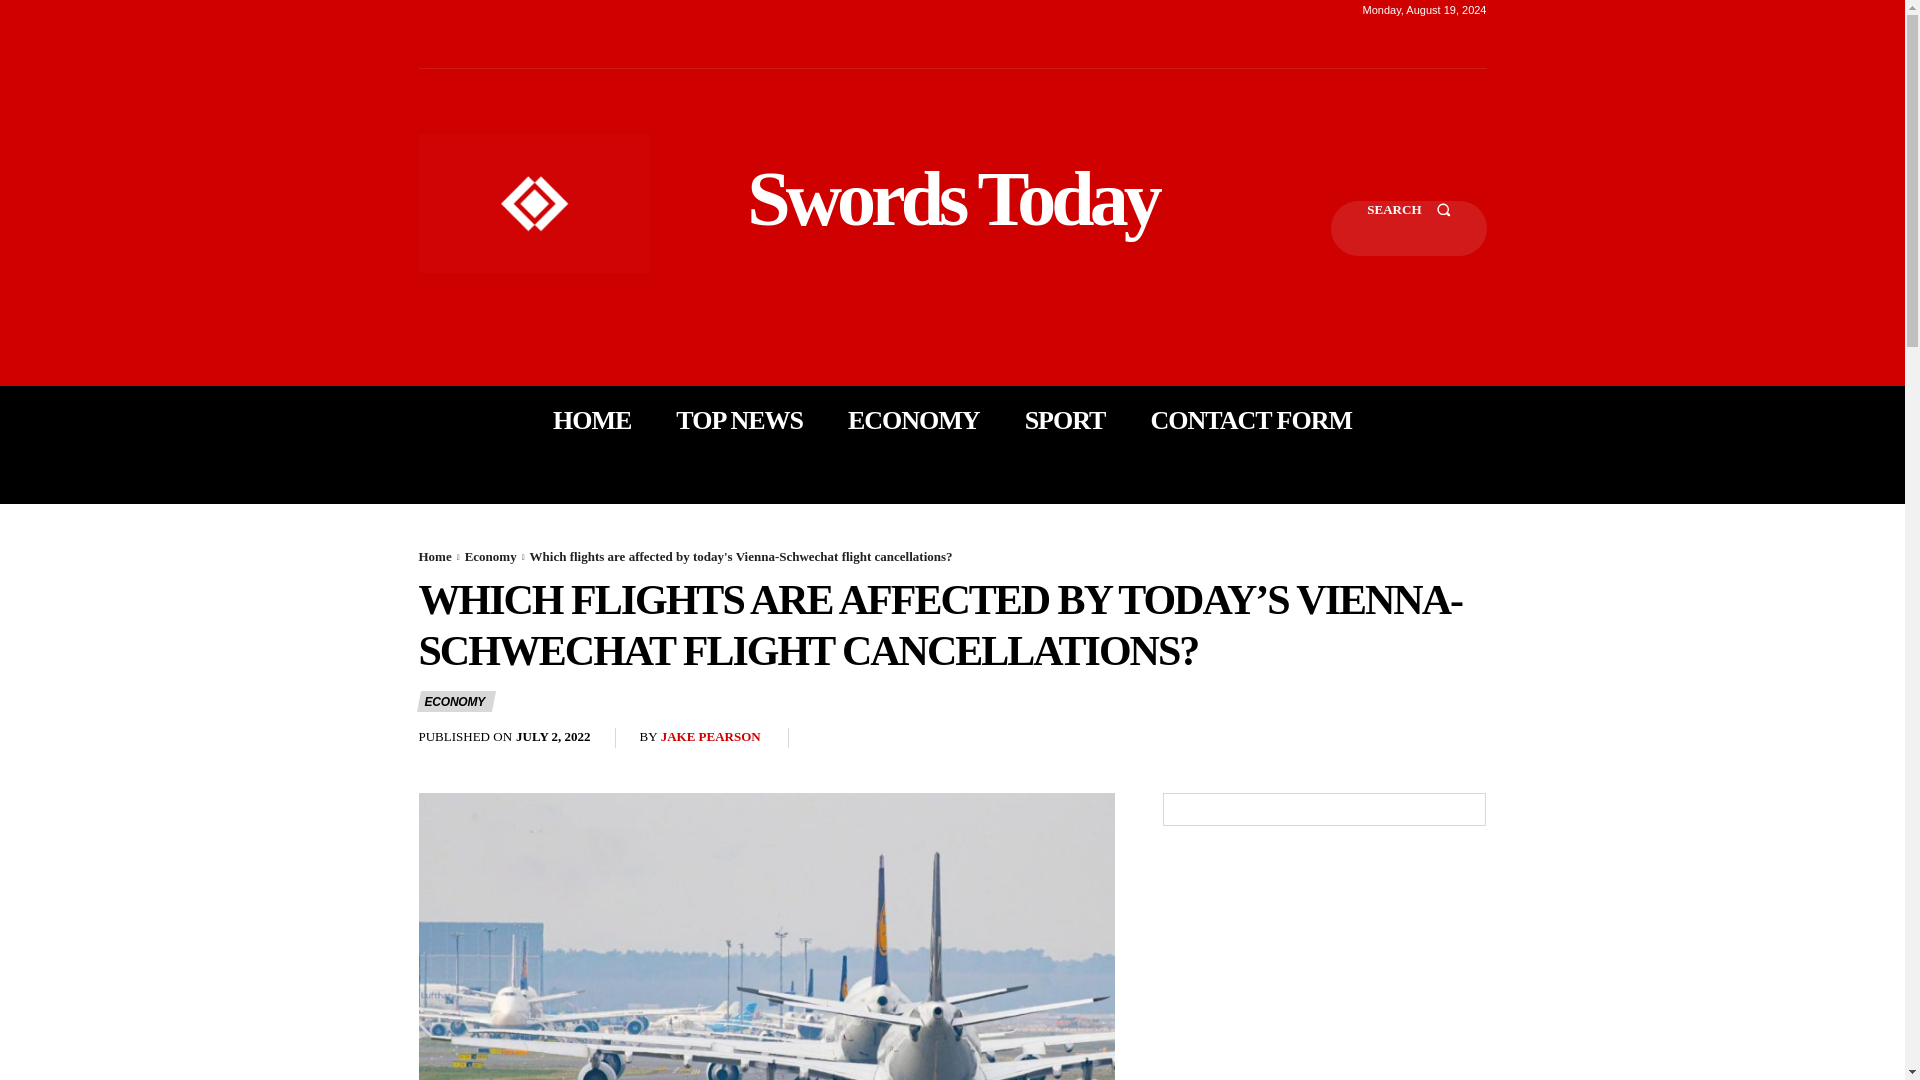  What do you see at coordinates (456, 701) in the screenshot?
I see `ECONOMY` at bounding box center [456, 701].